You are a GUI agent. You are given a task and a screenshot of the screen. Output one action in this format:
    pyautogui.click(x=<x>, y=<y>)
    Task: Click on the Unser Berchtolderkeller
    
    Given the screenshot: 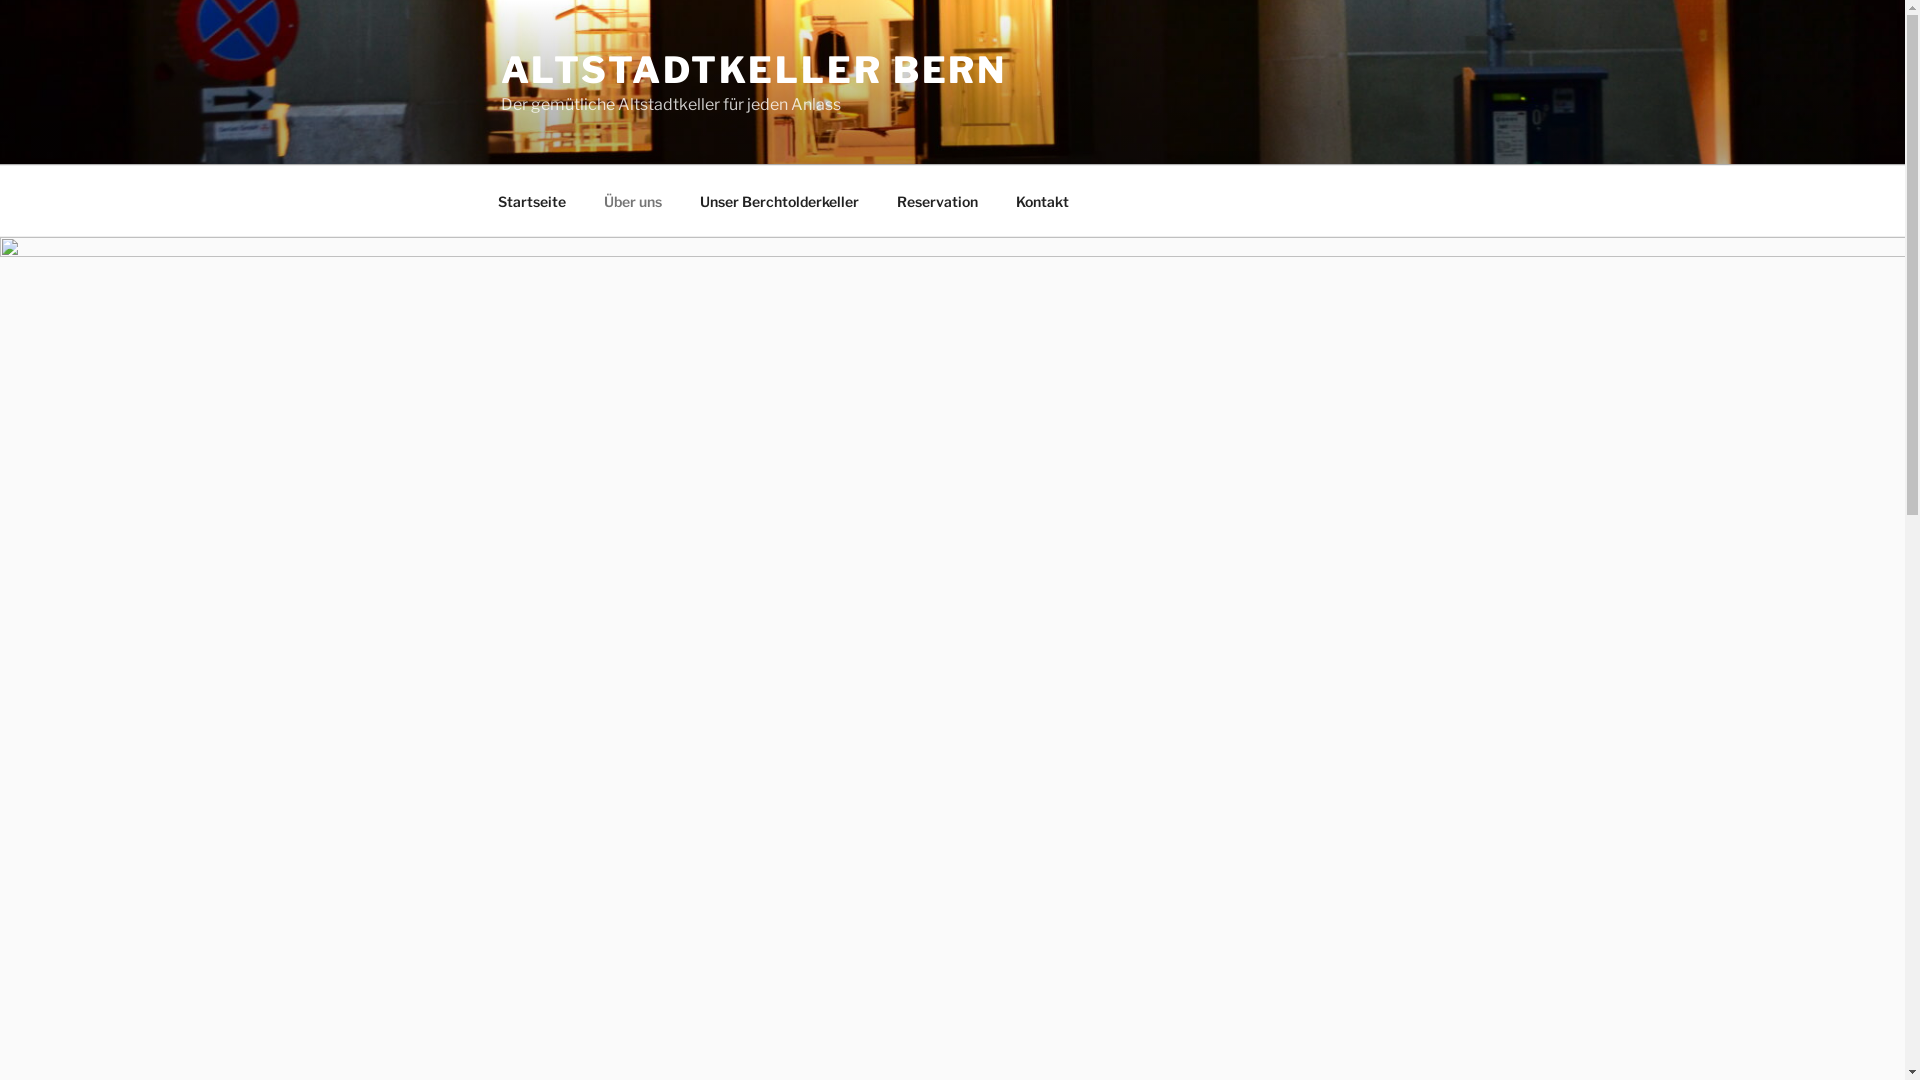 What is the action you would take?
    pyautogui.click(x=779, y=200)
    